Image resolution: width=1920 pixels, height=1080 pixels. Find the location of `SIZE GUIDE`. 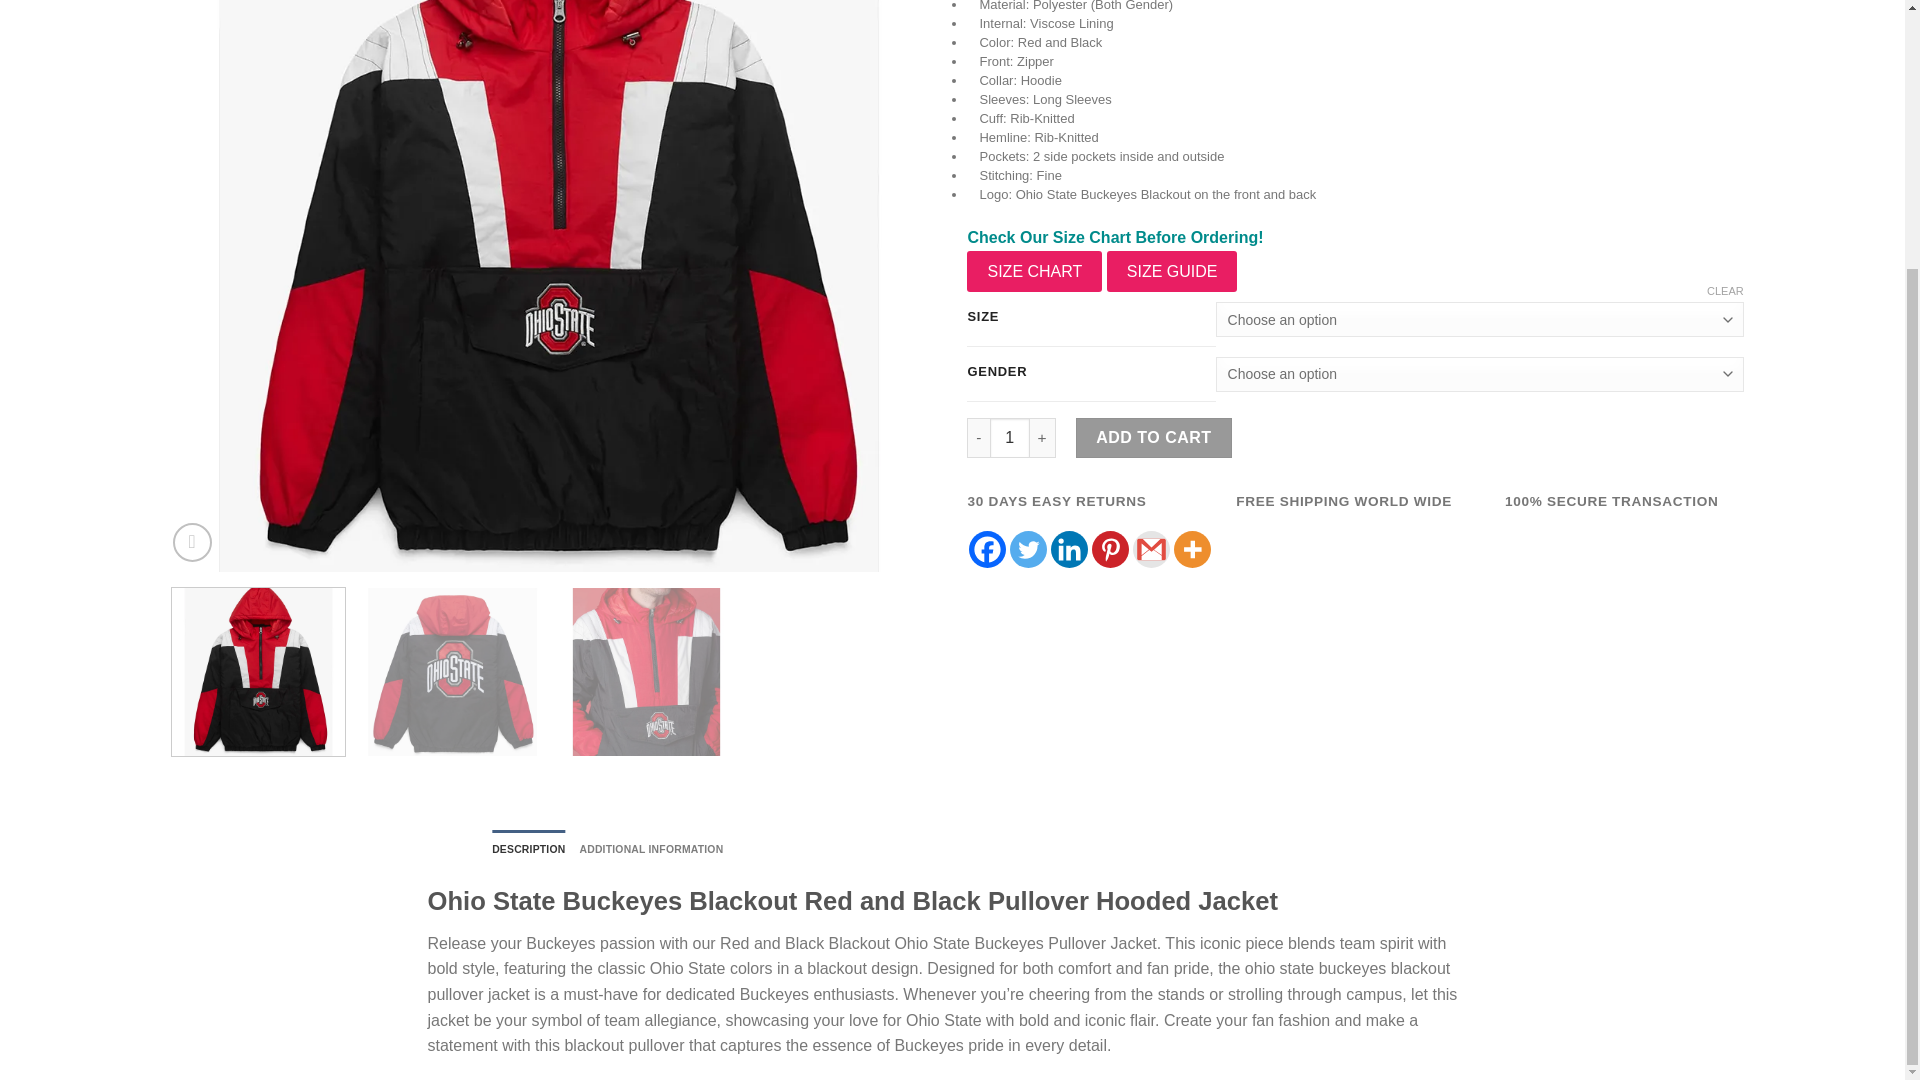

SIZE GUIDE is located at coordinates (1172, 271).